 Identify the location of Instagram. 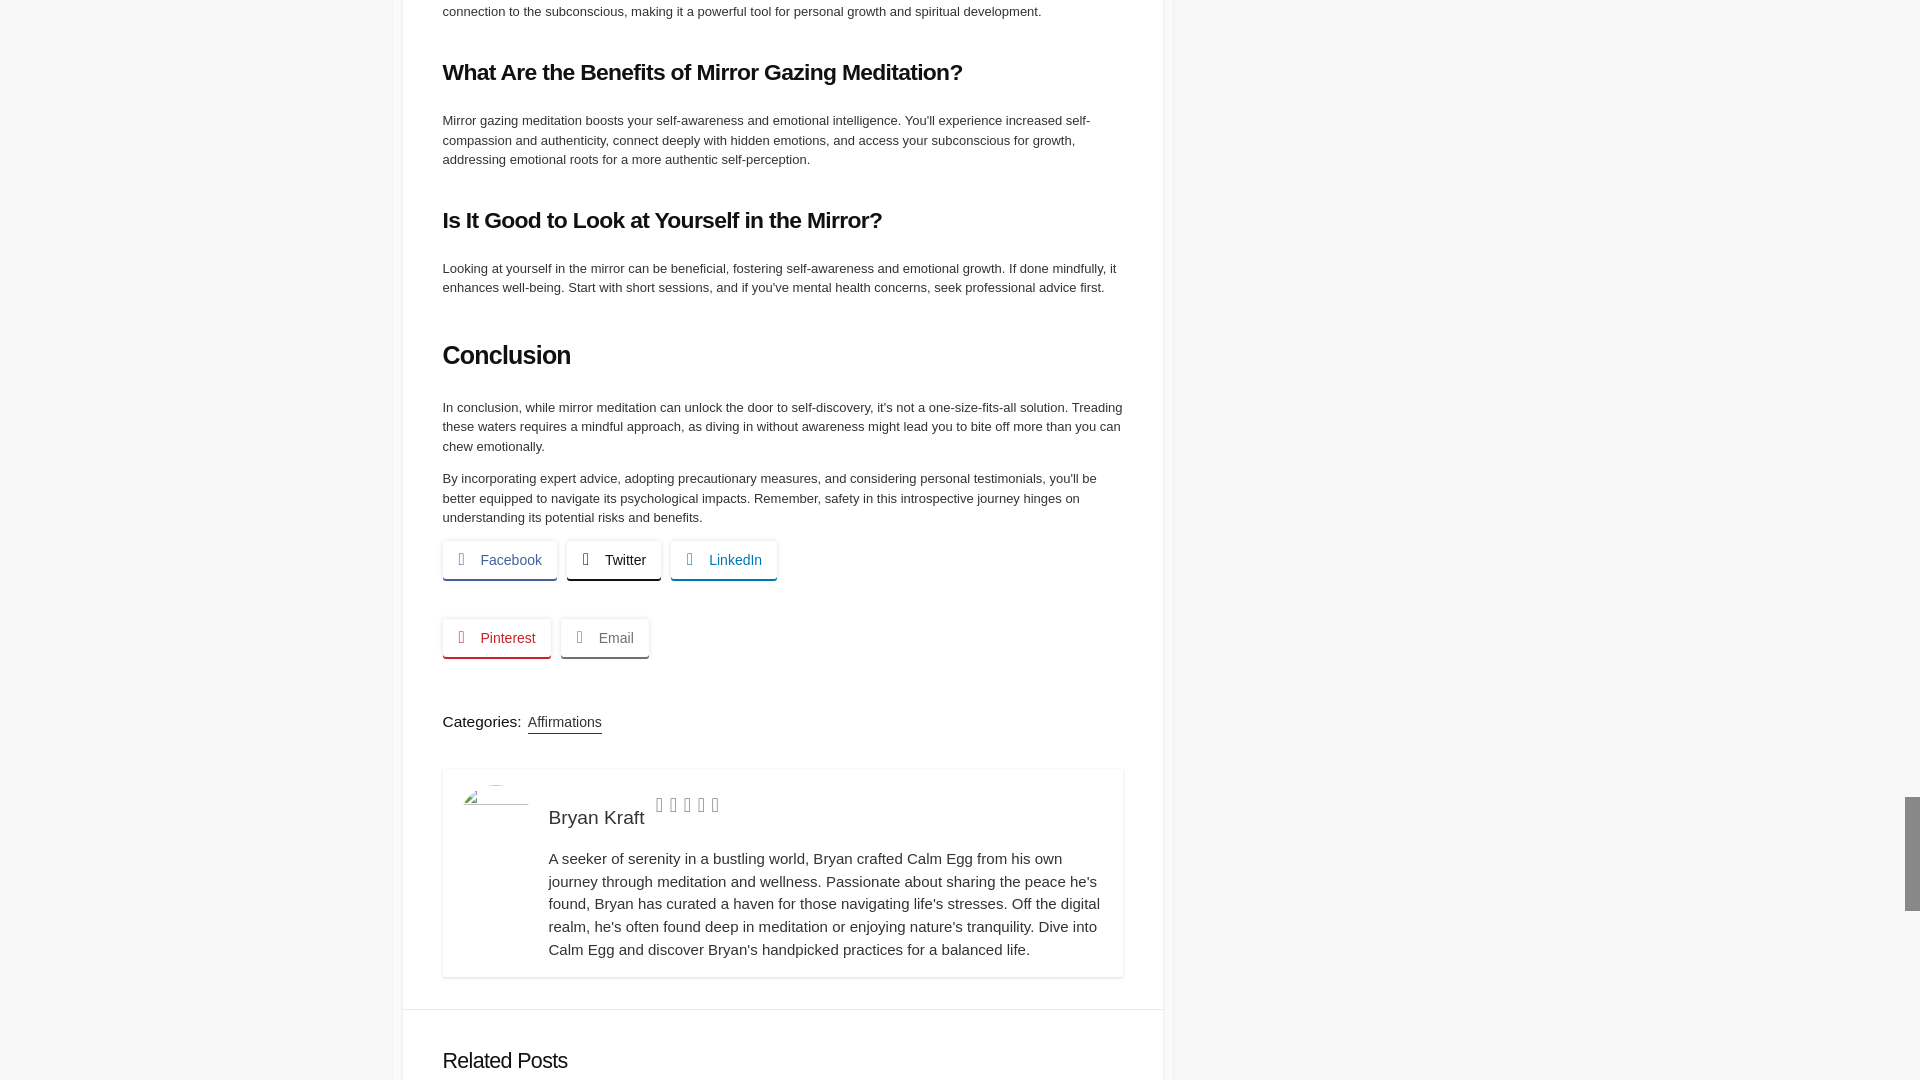
(701, 808).